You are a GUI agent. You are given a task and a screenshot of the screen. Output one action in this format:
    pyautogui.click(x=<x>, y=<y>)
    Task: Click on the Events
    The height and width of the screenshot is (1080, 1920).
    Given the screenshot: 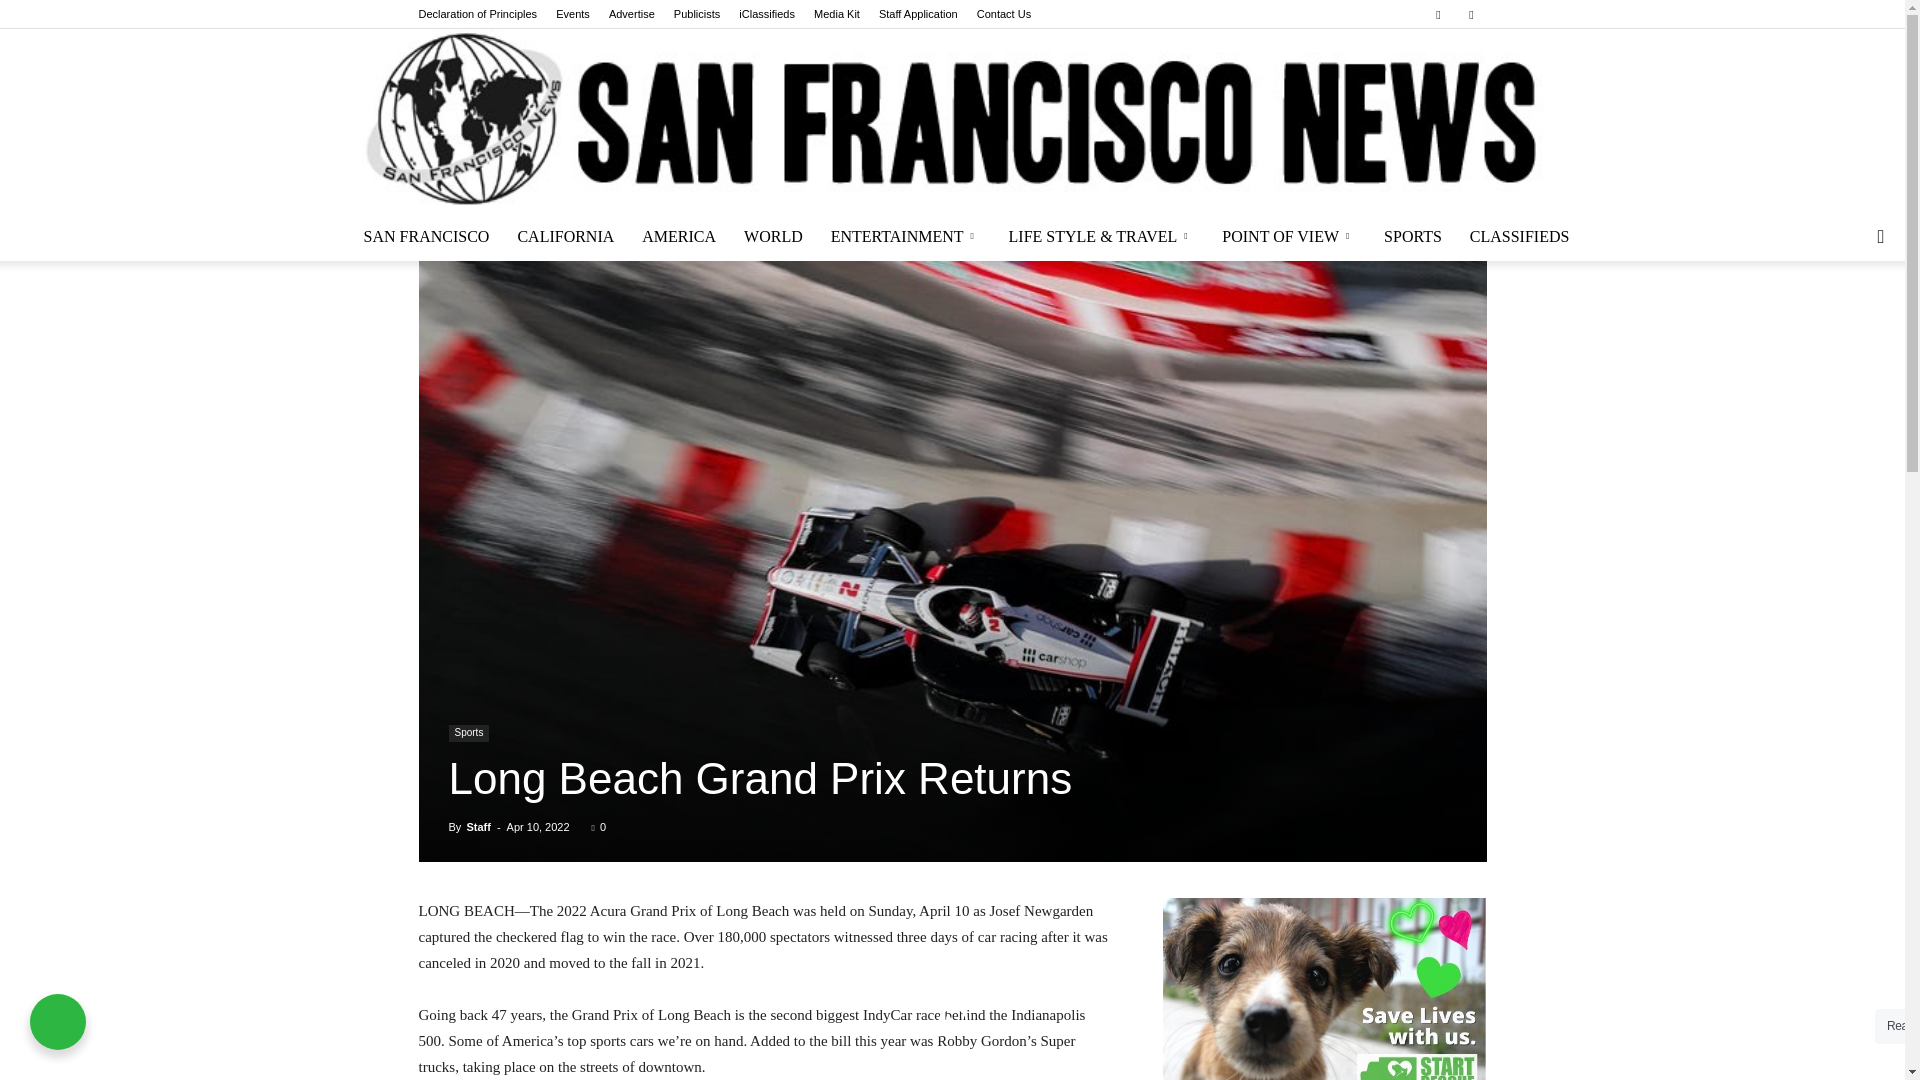 What is the action you would take?
    pyautogui.click(x=572, y=14)
    